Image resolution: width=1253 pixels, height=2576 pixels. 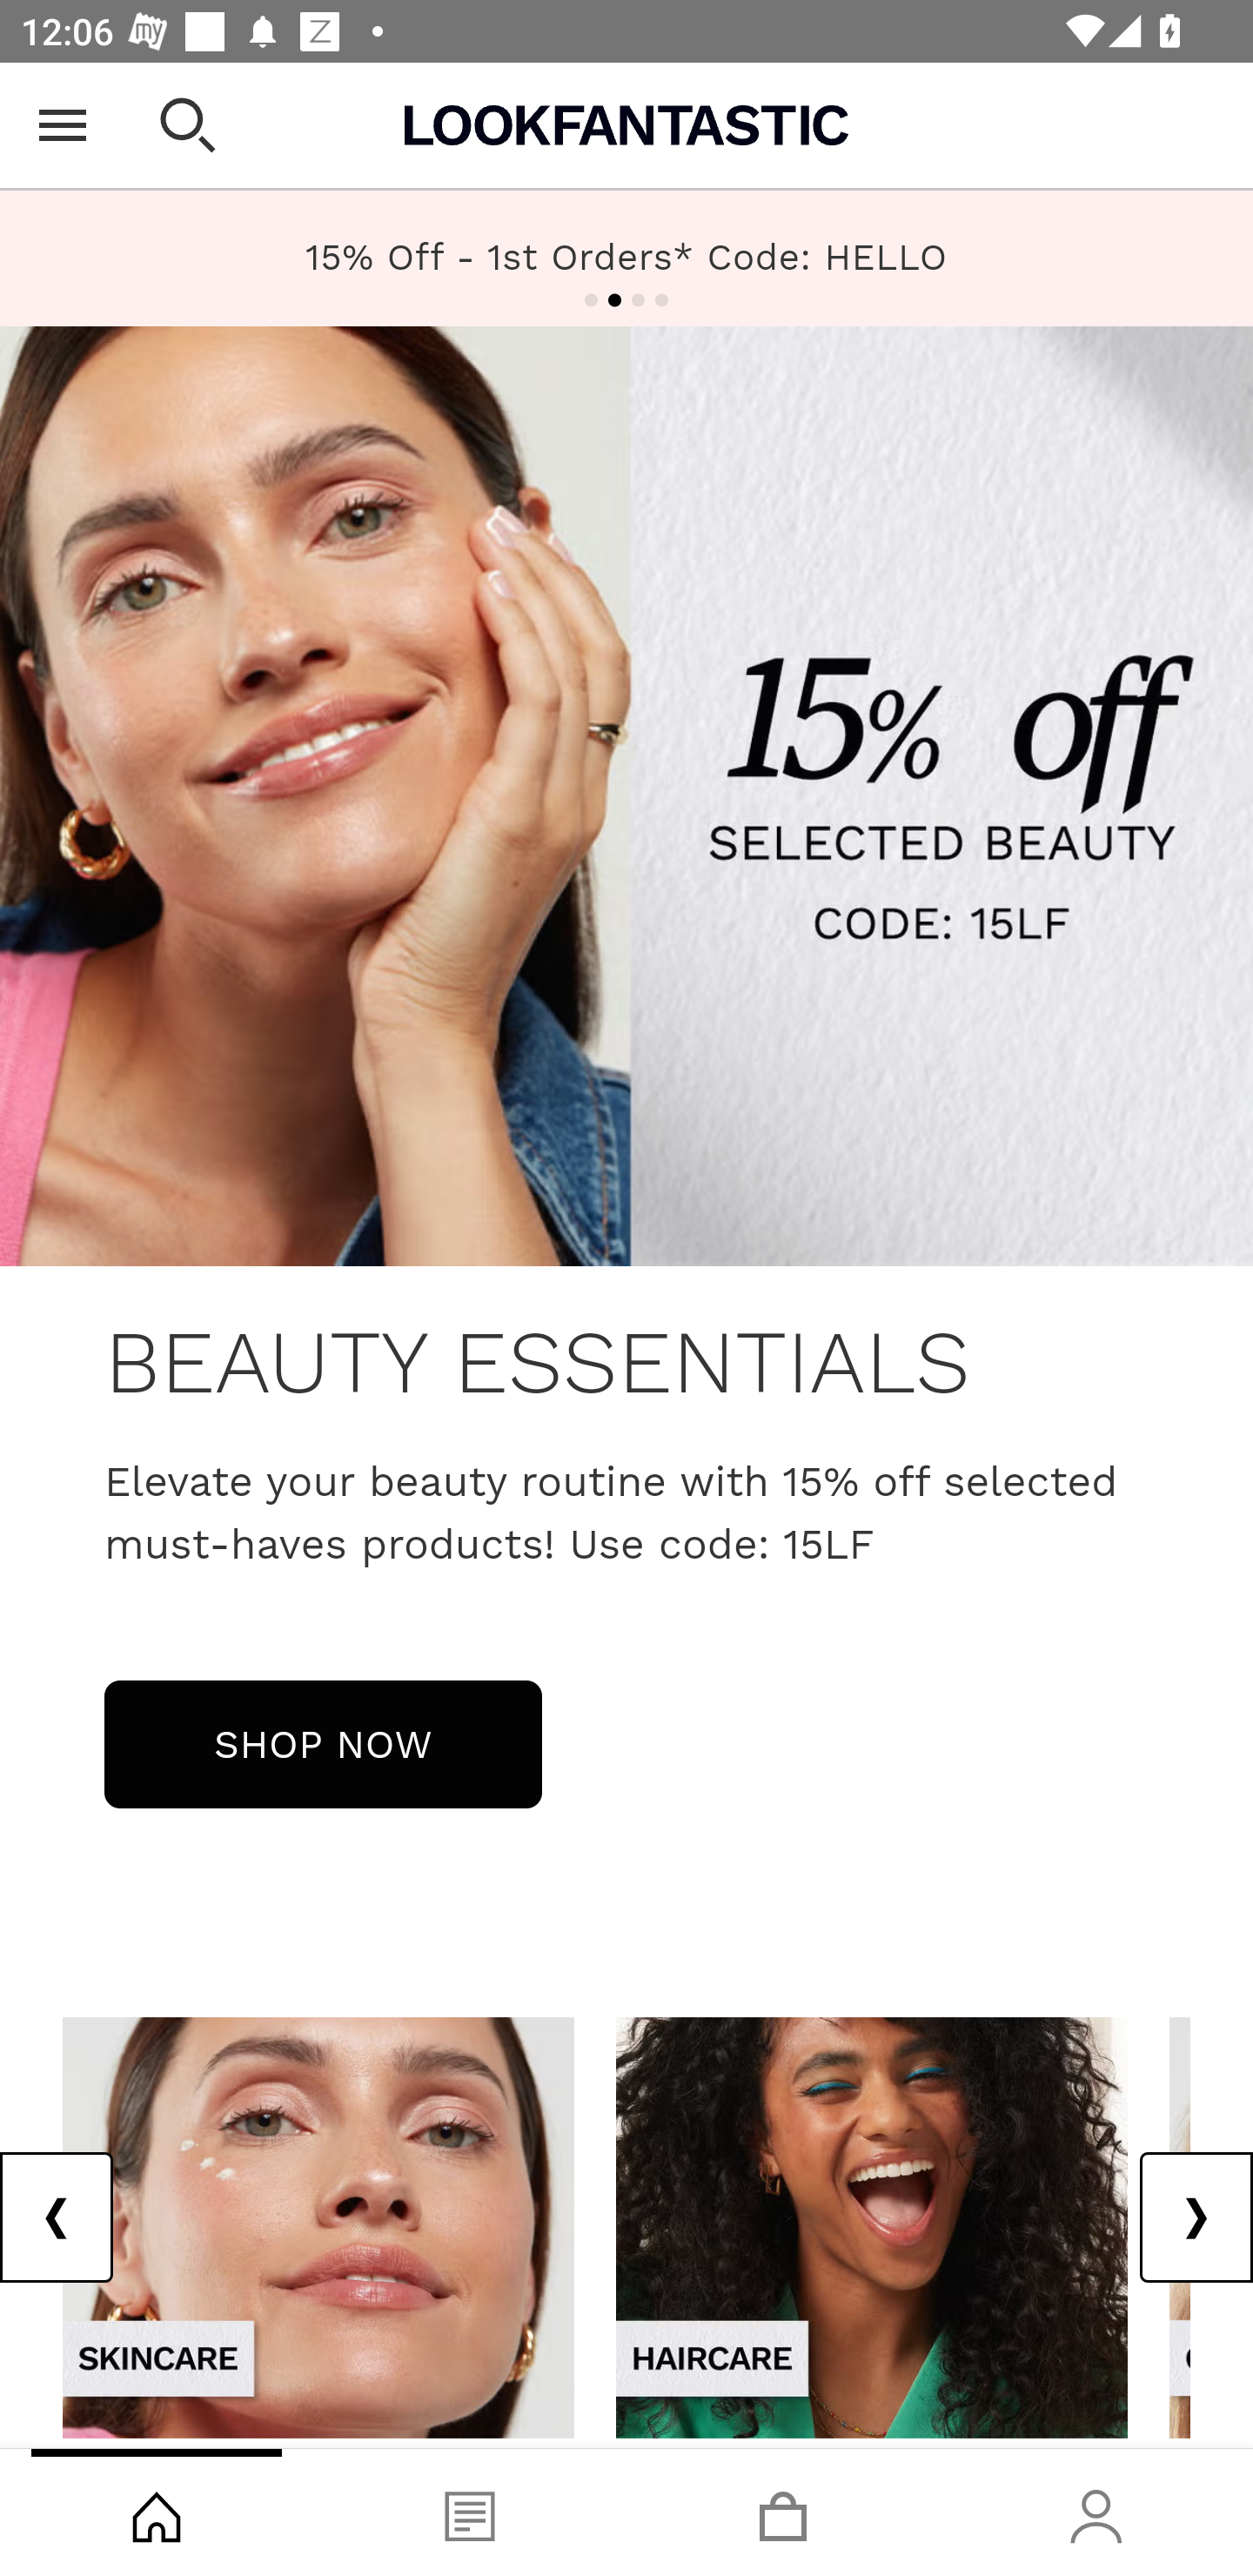 What do you see at coordinates (323, 1743) in the screenshot?
I see `SHOP NOW` at bounding box center [323, 1743].